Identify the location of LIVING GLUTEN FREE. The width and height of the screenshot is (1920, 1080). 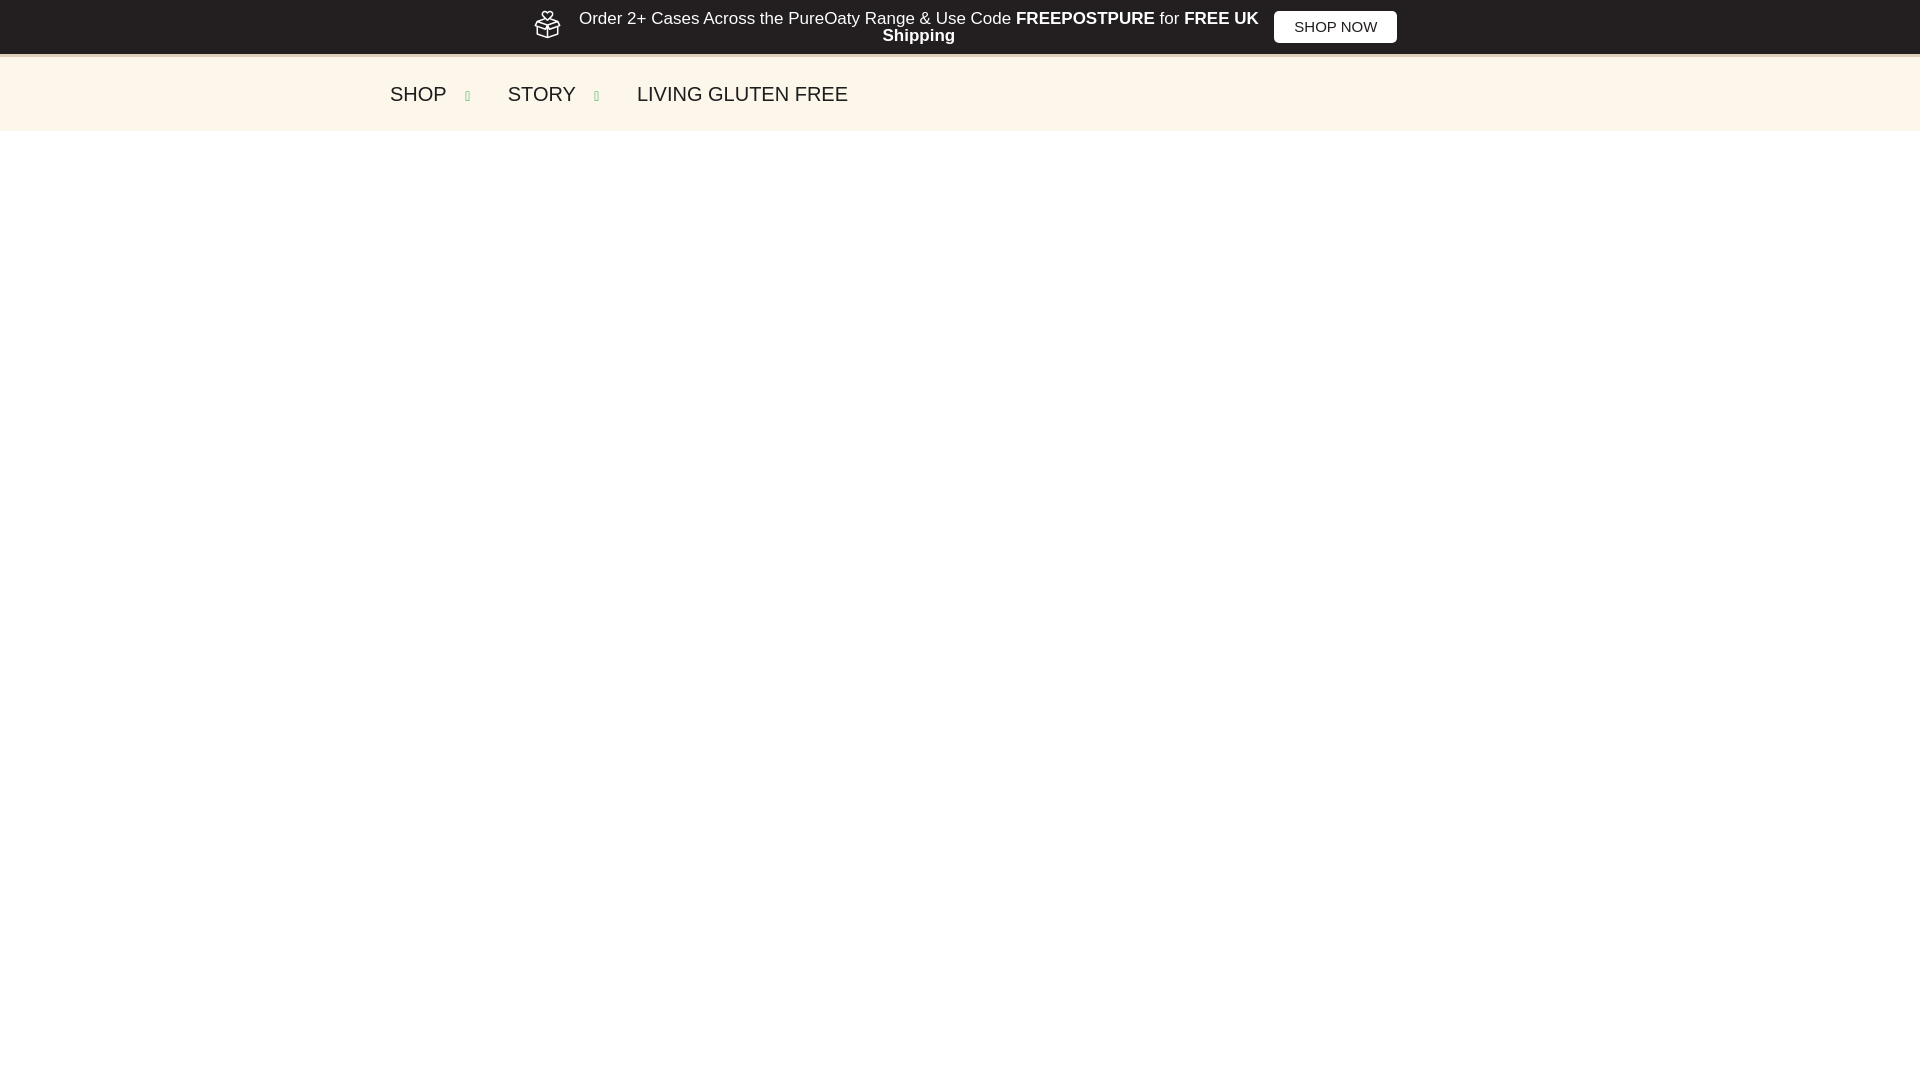
(742, 94).